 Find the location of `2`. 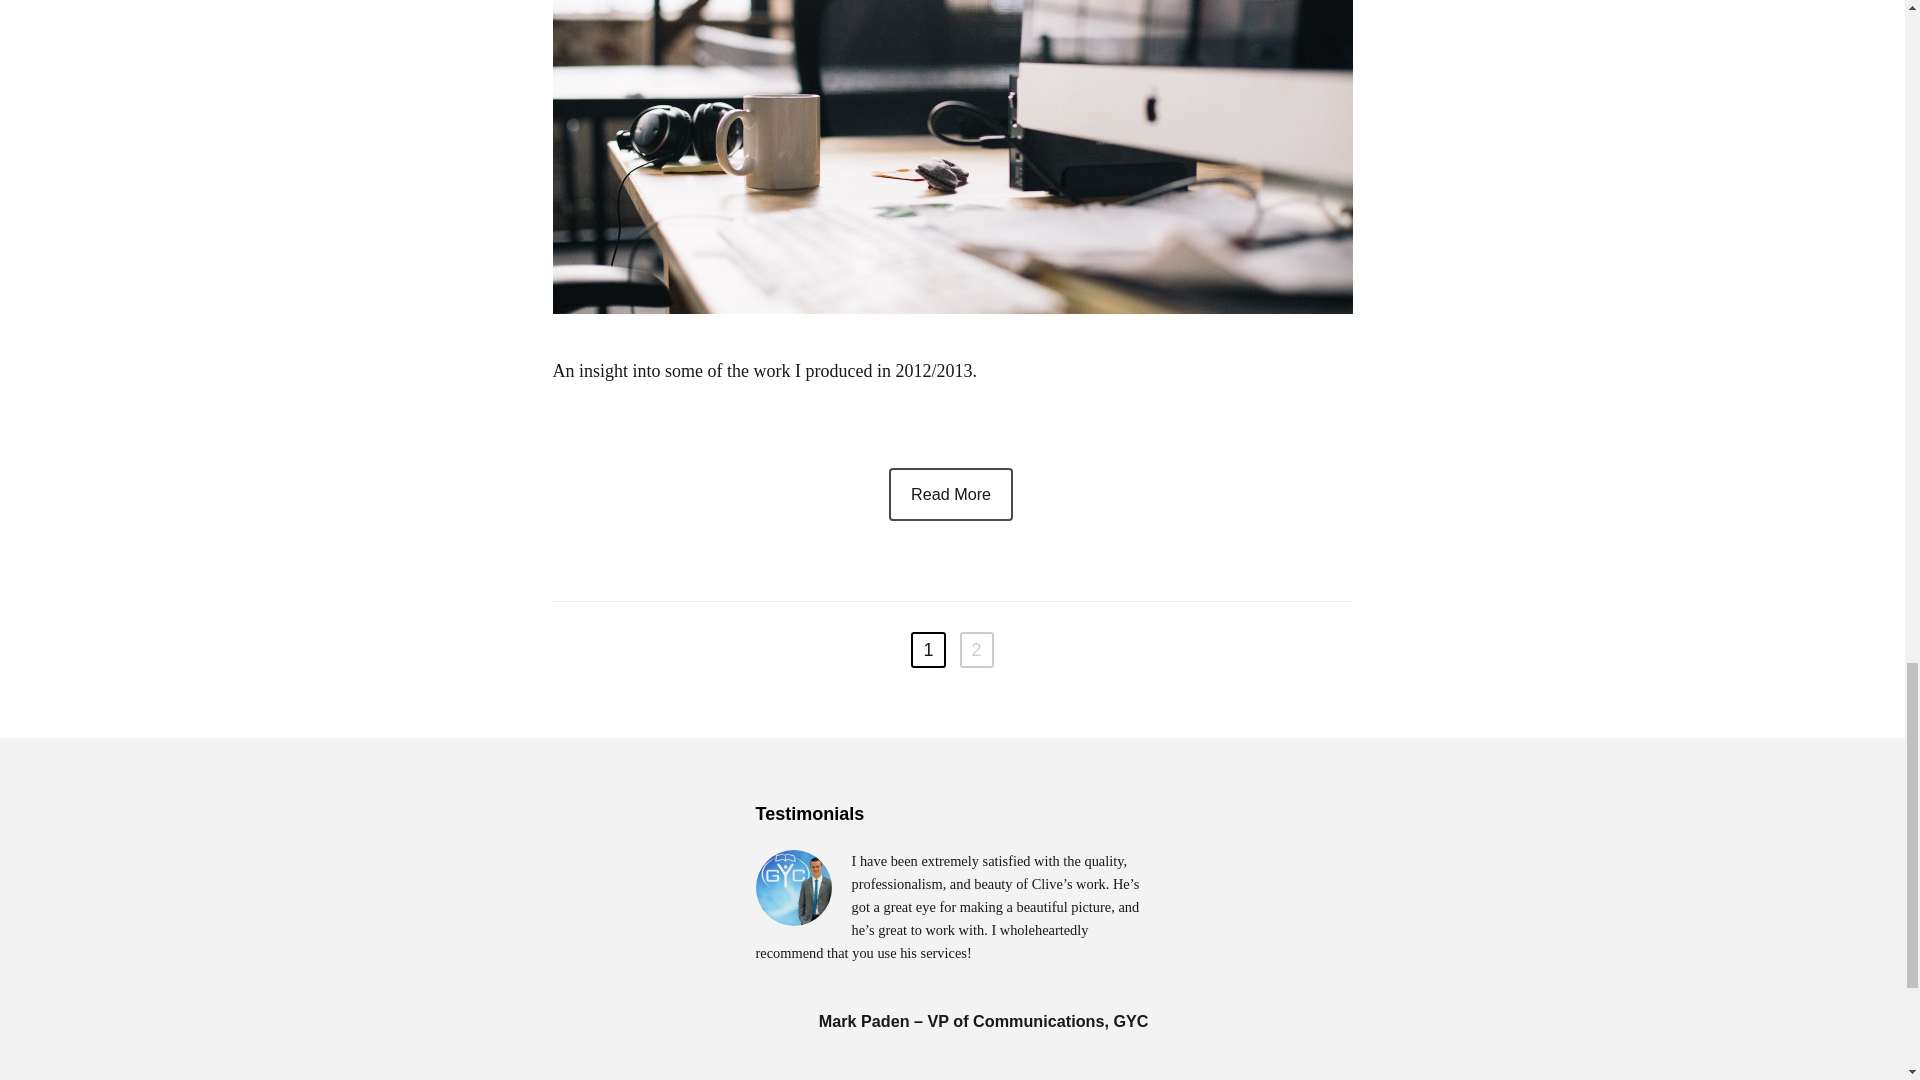

2 is located at coordinates (977, 650).